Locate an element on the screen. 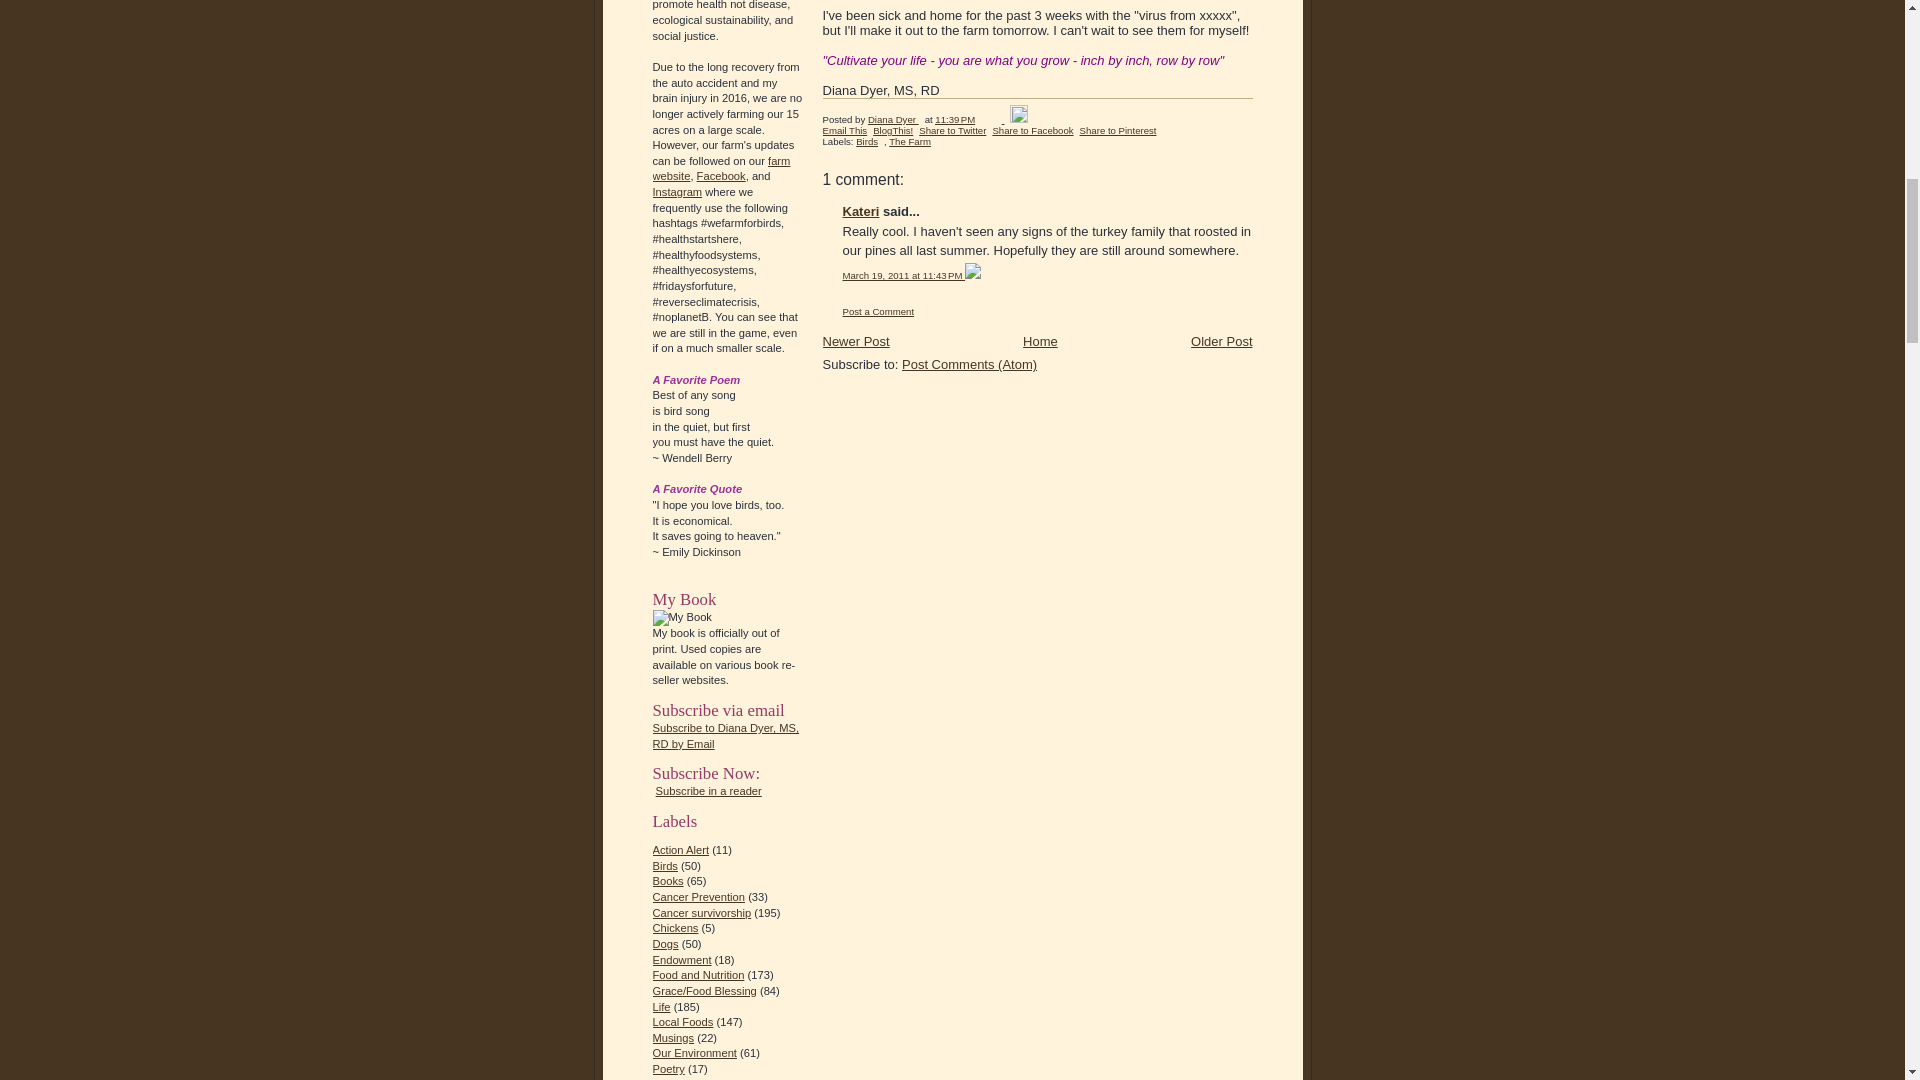 The width and height of the screenshot is (1920, 1080). BlogThis! is located at coordinates (893, 130).